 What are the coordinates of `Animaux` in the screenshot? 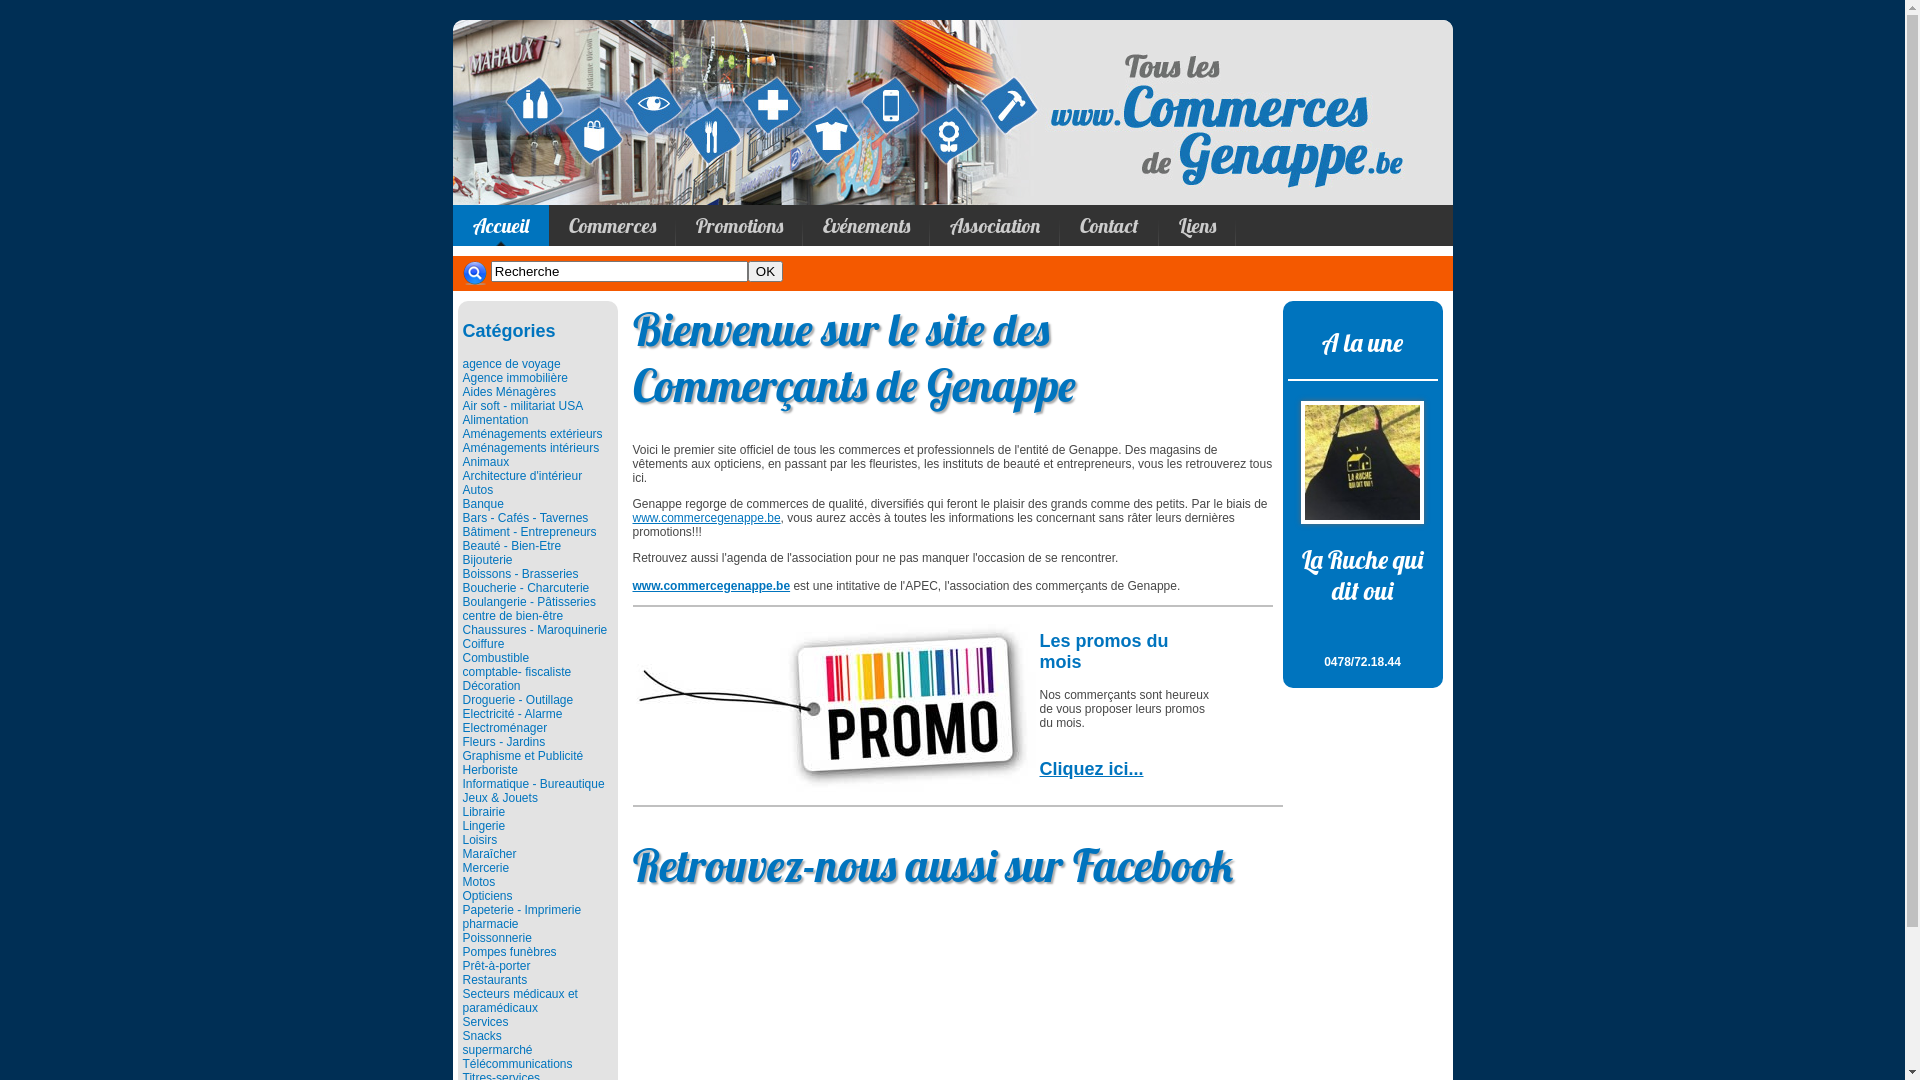 It's located at (485, 462).